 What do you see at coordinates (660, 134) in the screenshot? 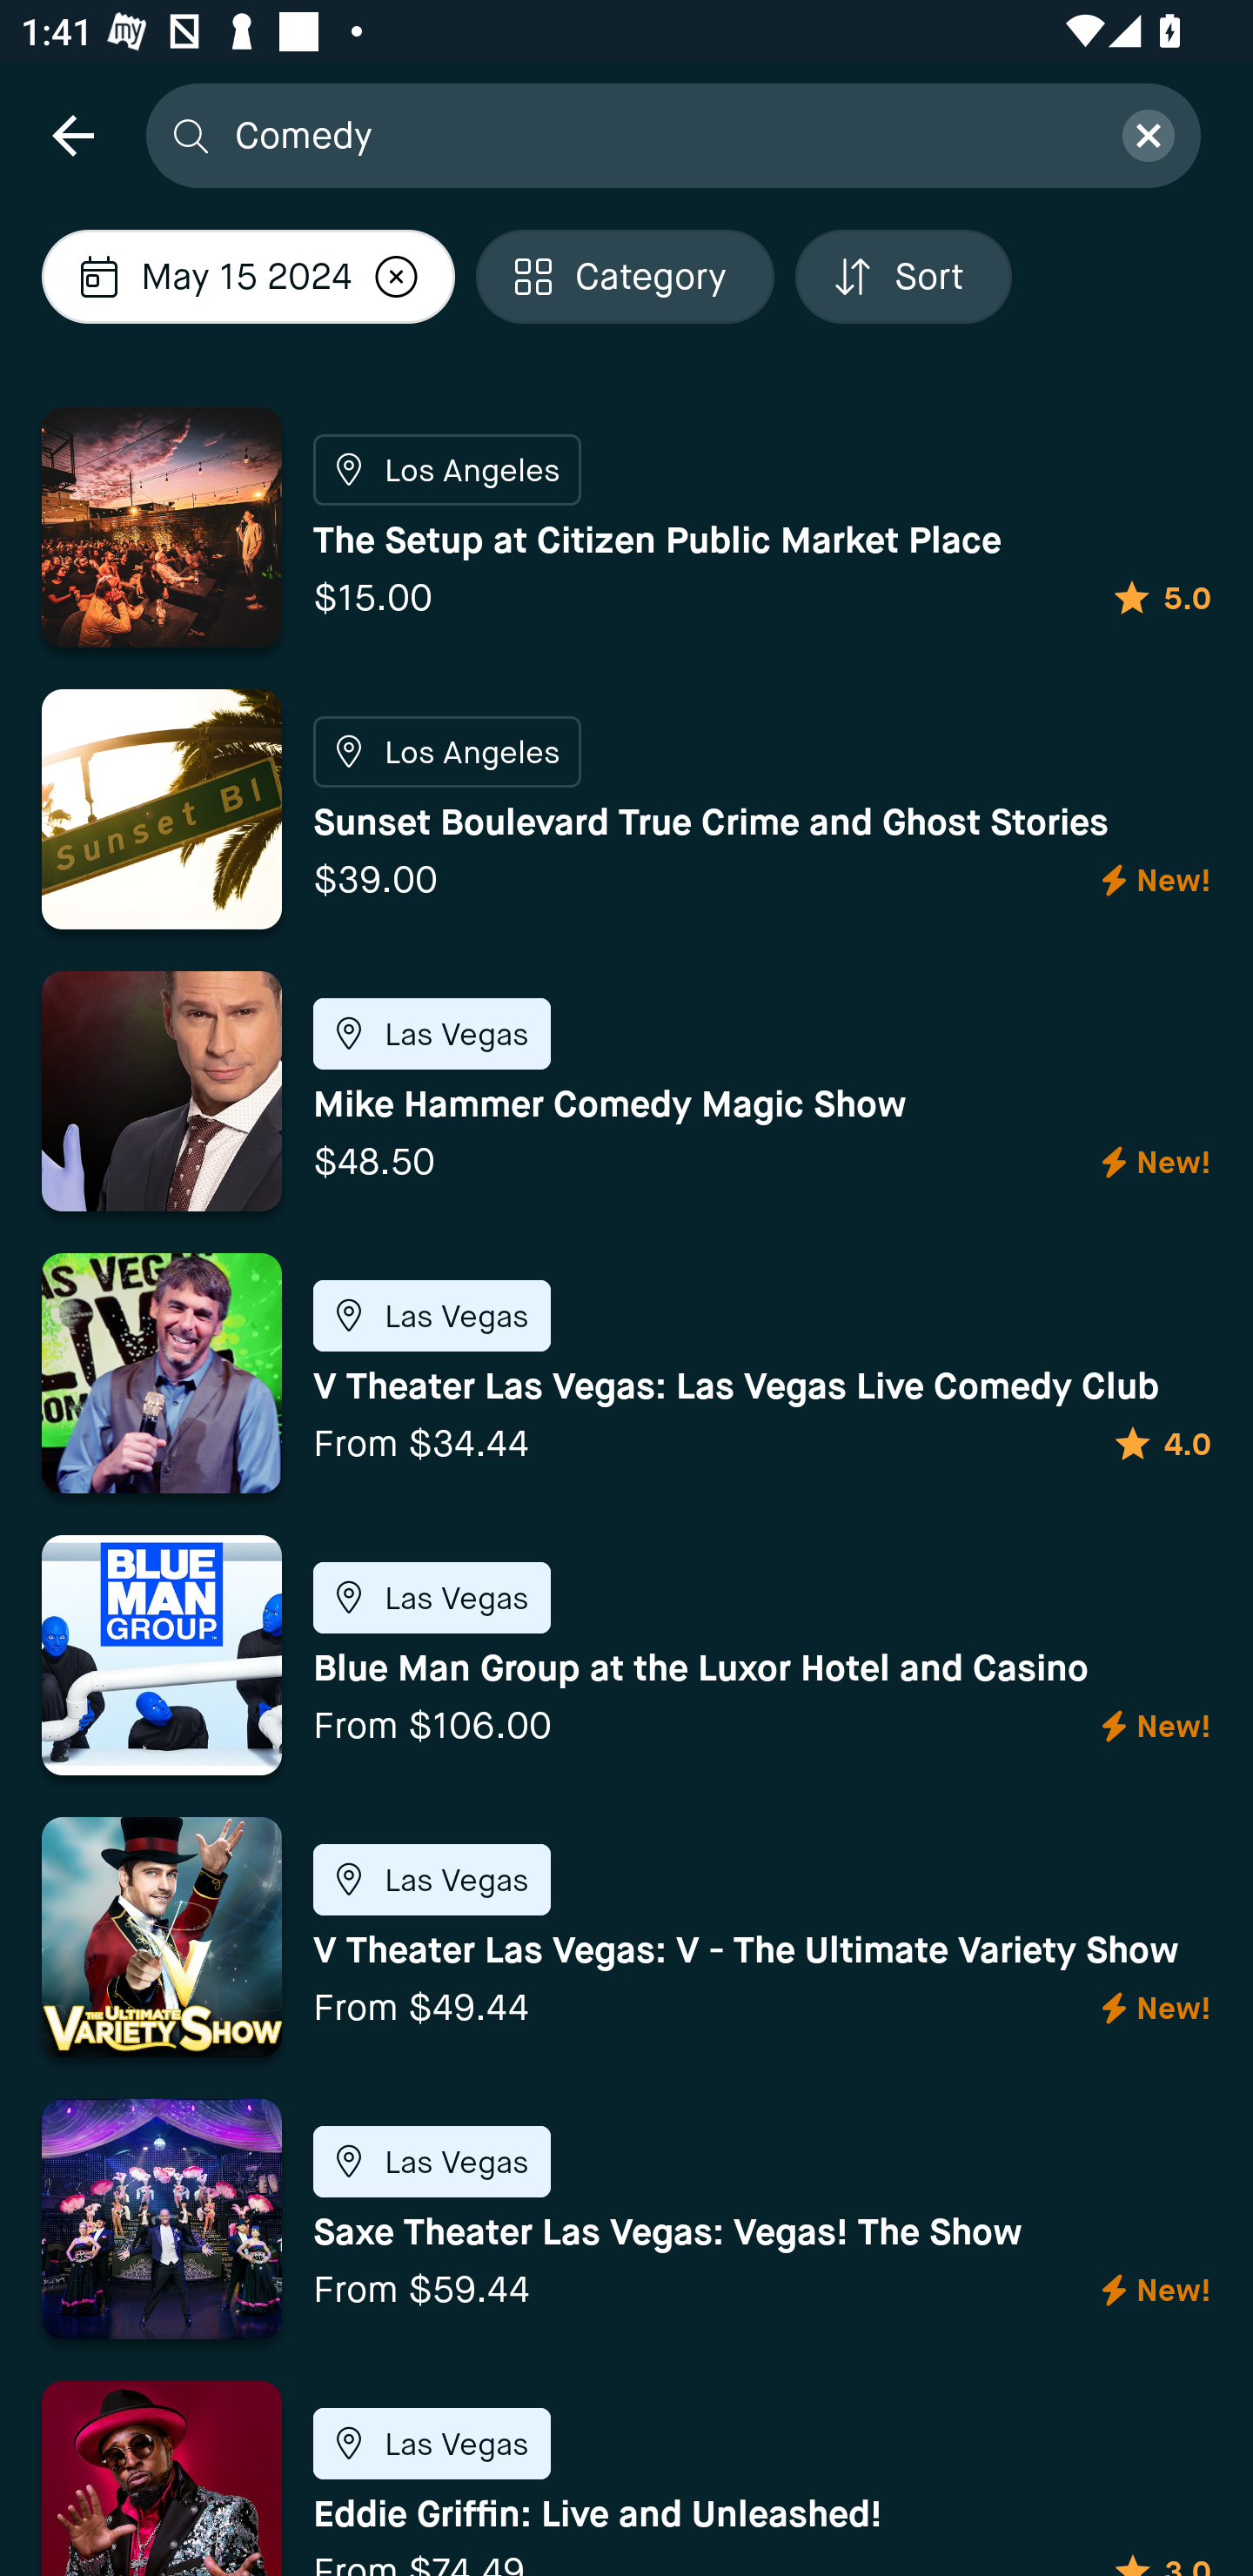
I see `Comedy` at bounding box center [660, 134].